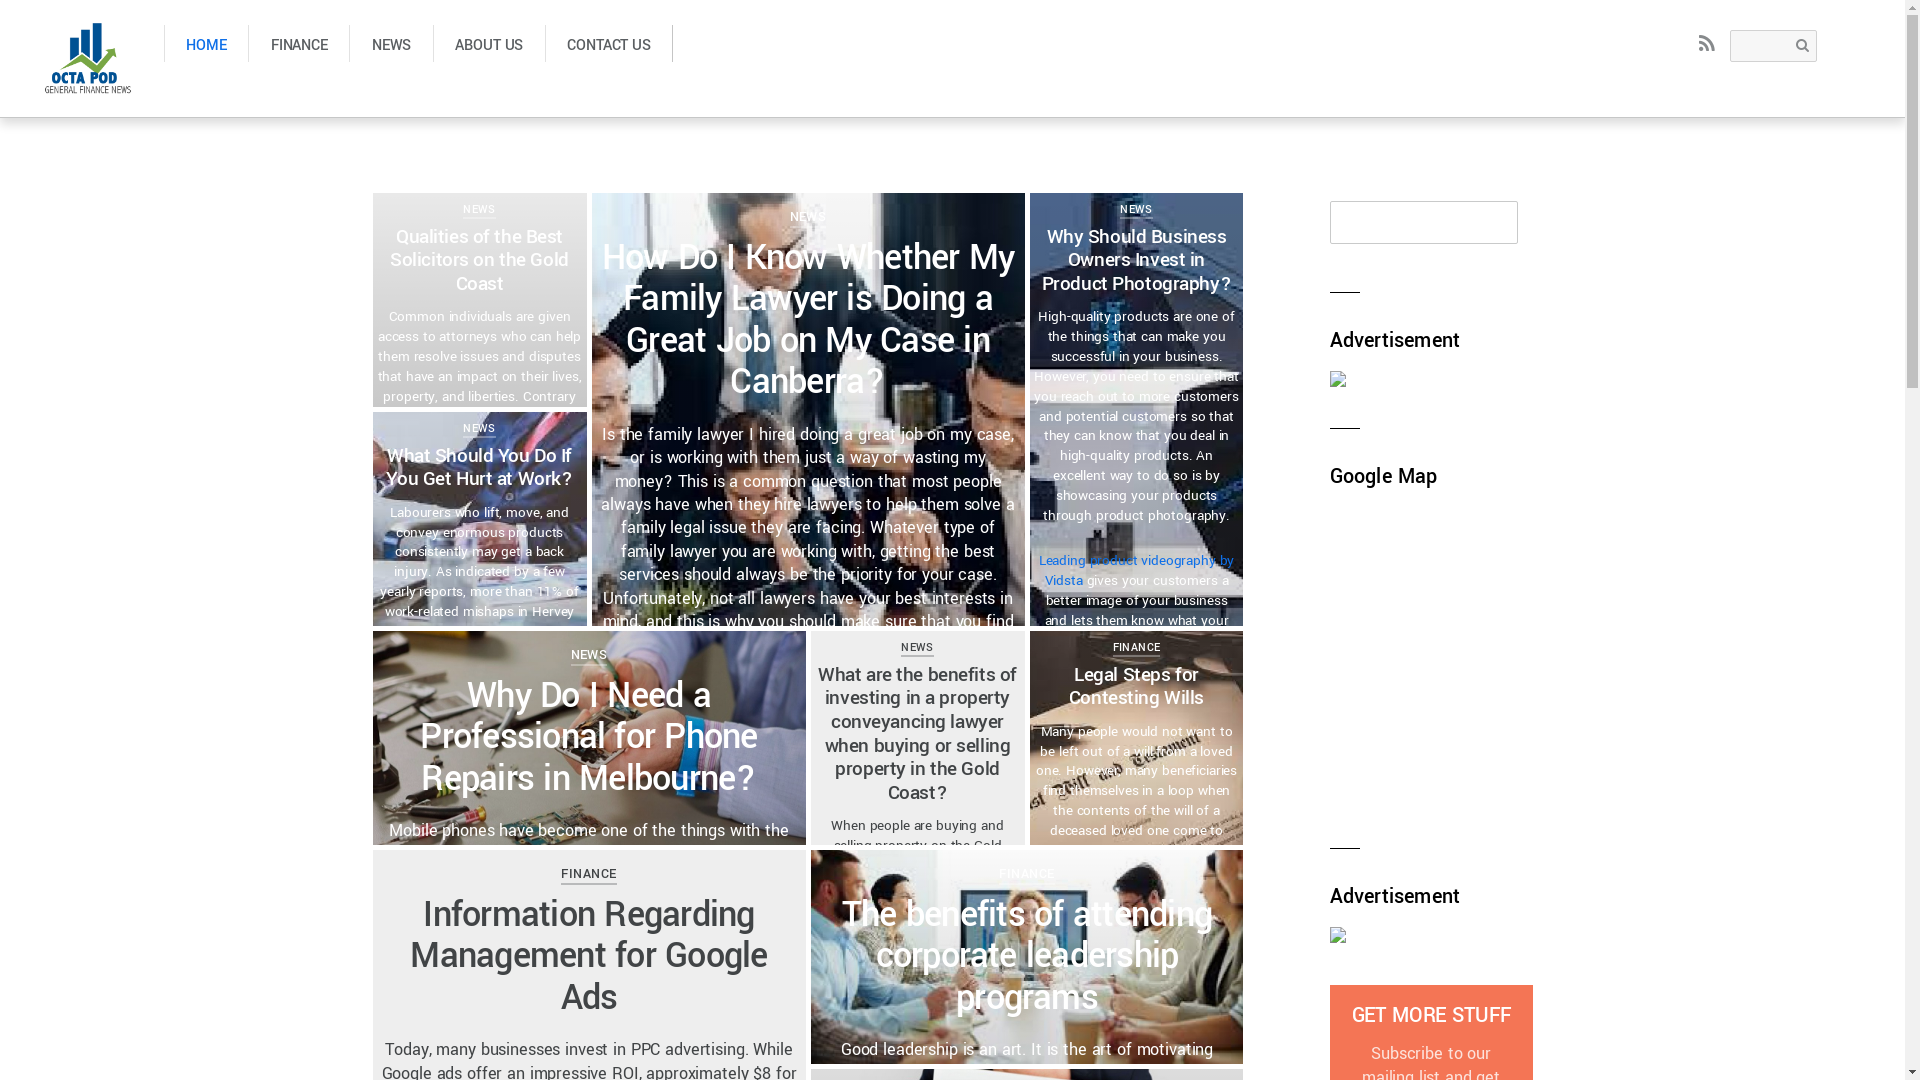 The width and height of the screenshot is (1920, 1080). I want to click on Search, so click(1424, 222).